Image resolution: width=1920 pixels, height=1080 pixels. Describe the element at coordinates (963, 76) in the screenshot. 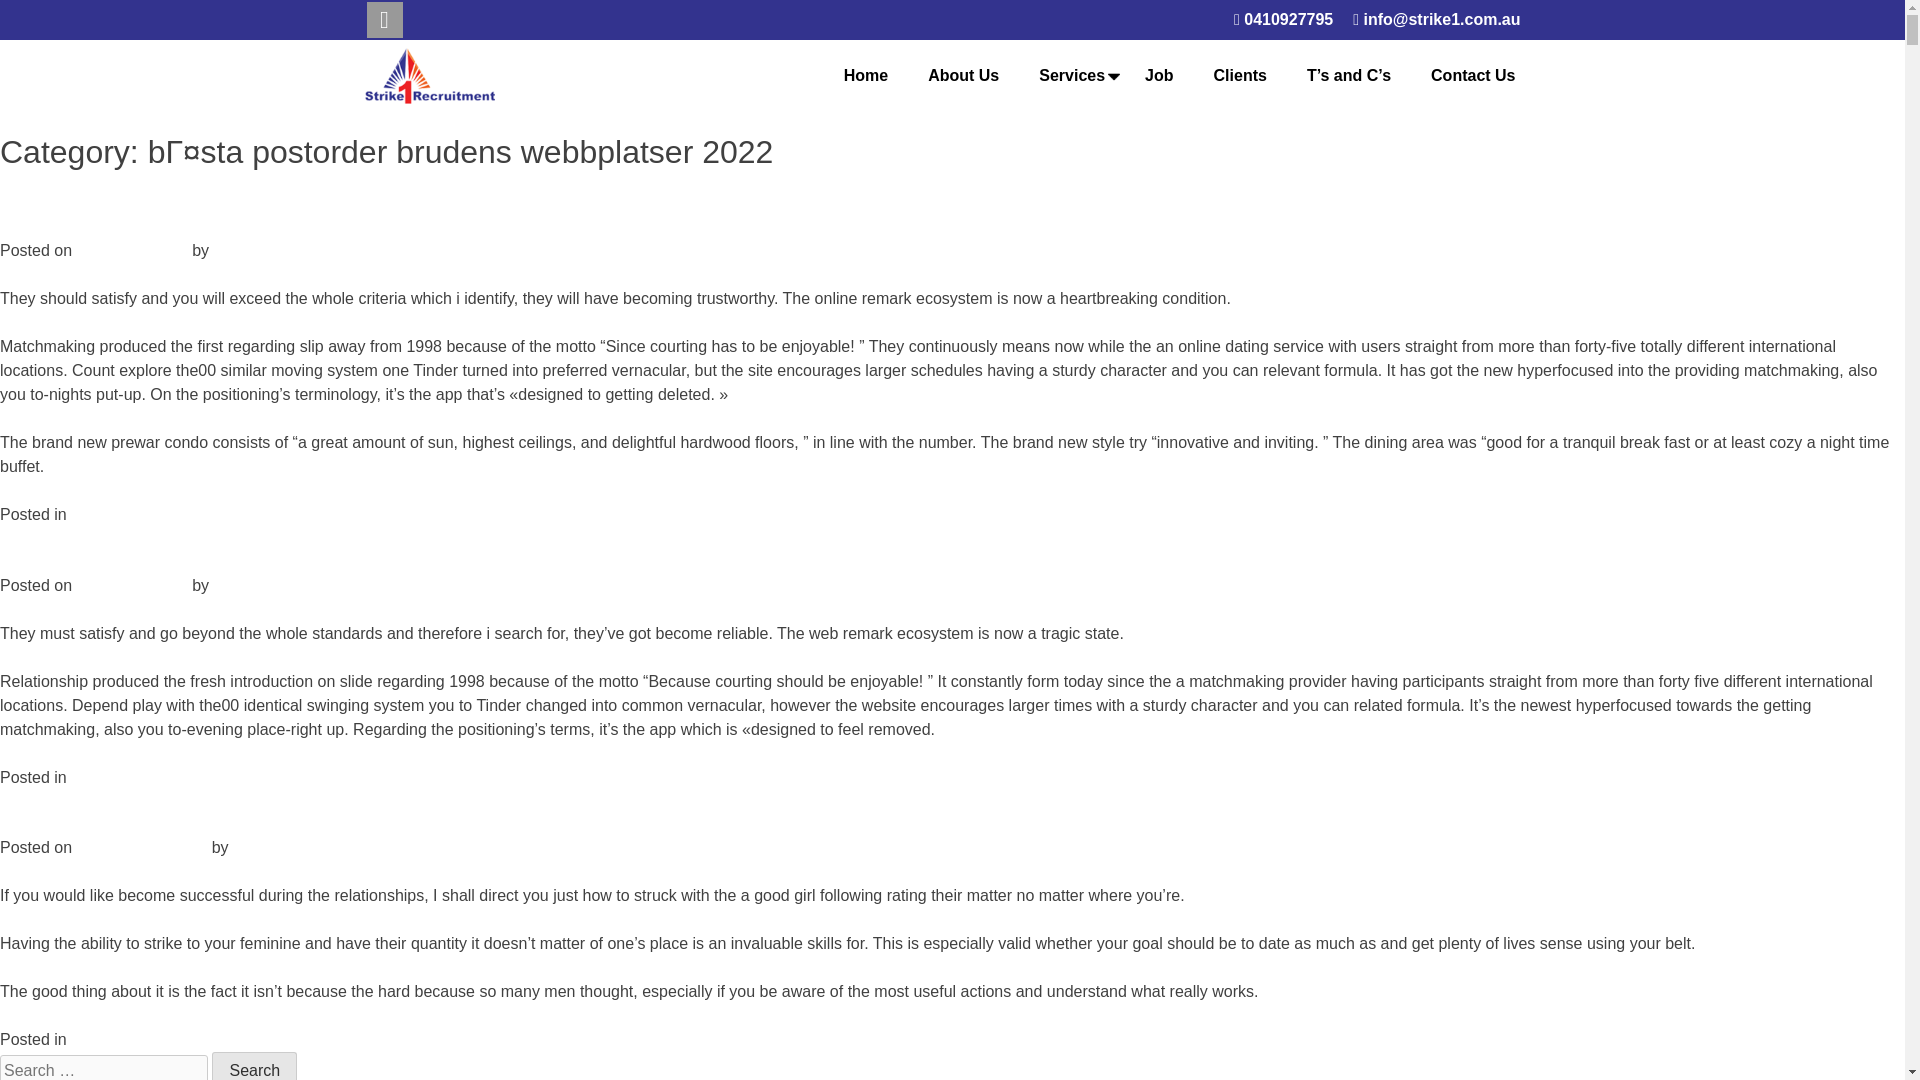

I see `About Us` at that location.